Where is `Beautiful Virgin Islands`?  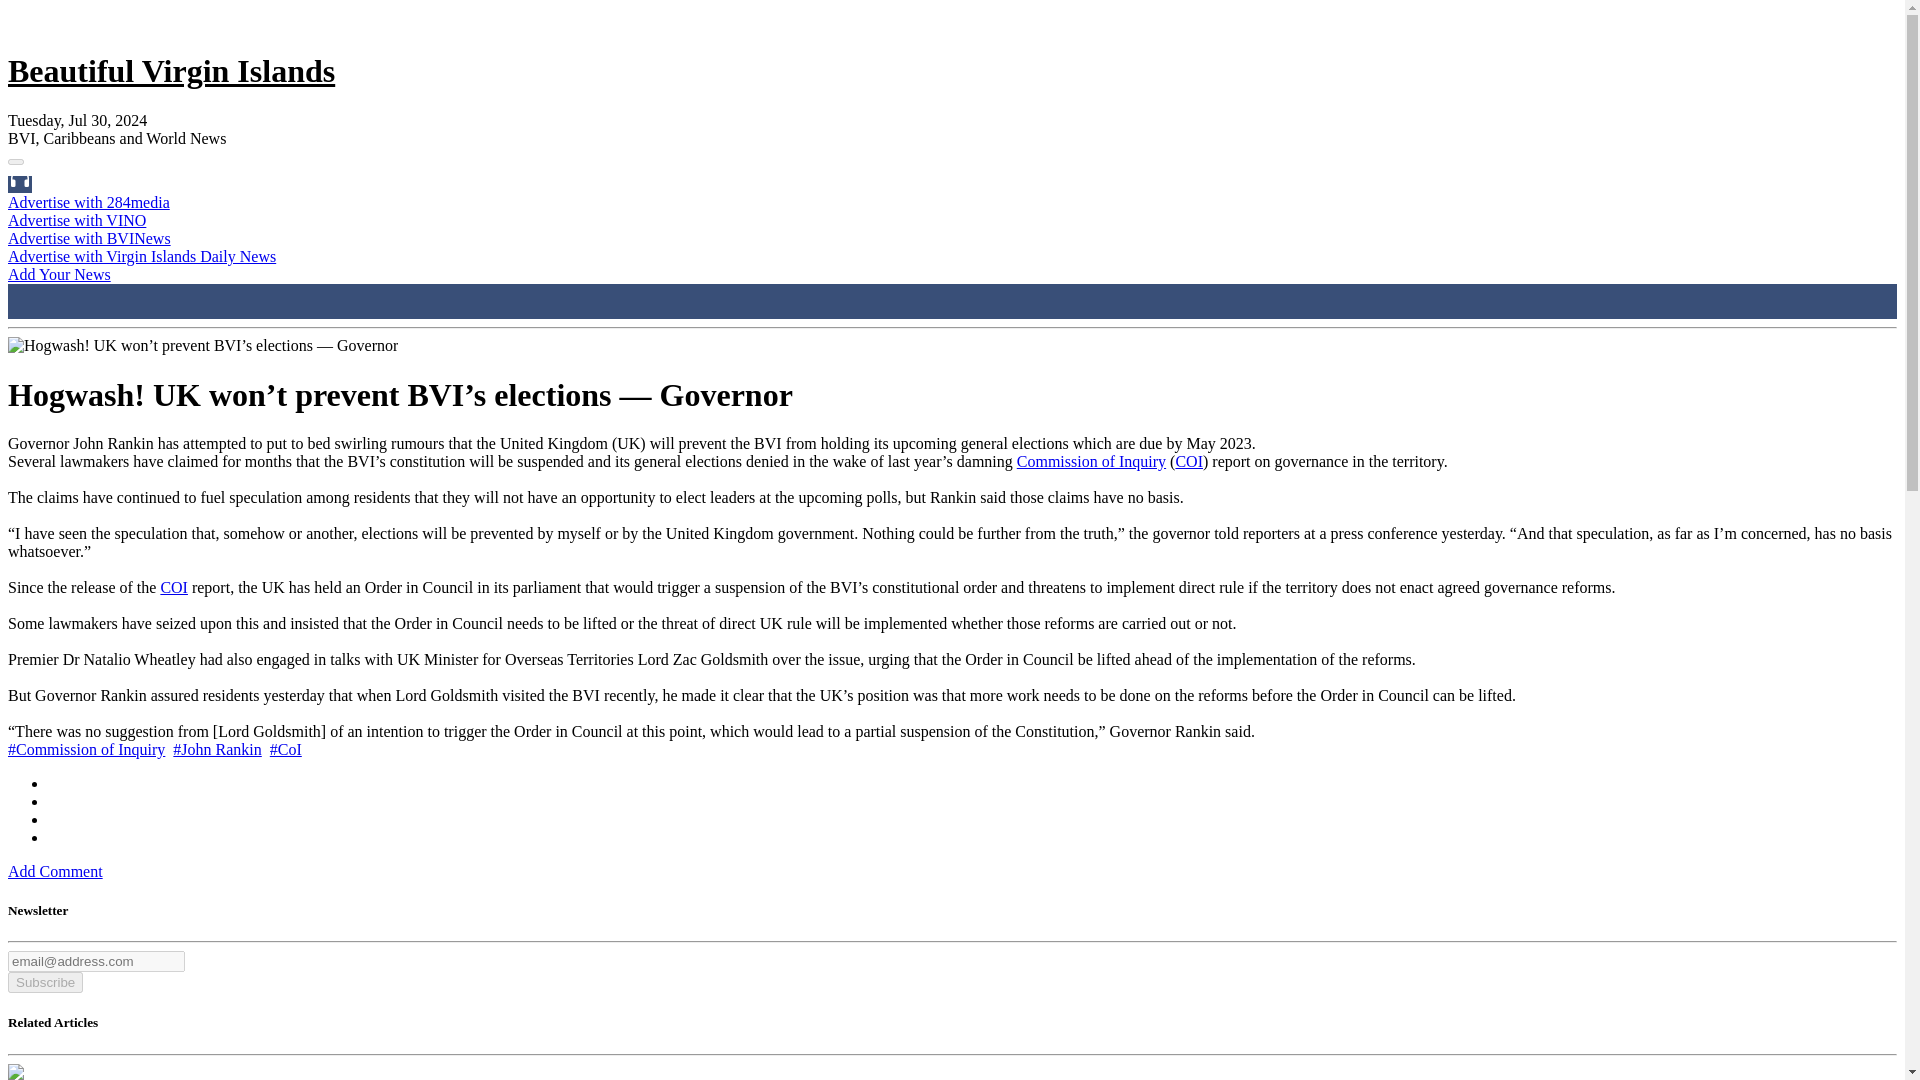
Beautiful Virgin Islands is located at coordinates (170, 70).